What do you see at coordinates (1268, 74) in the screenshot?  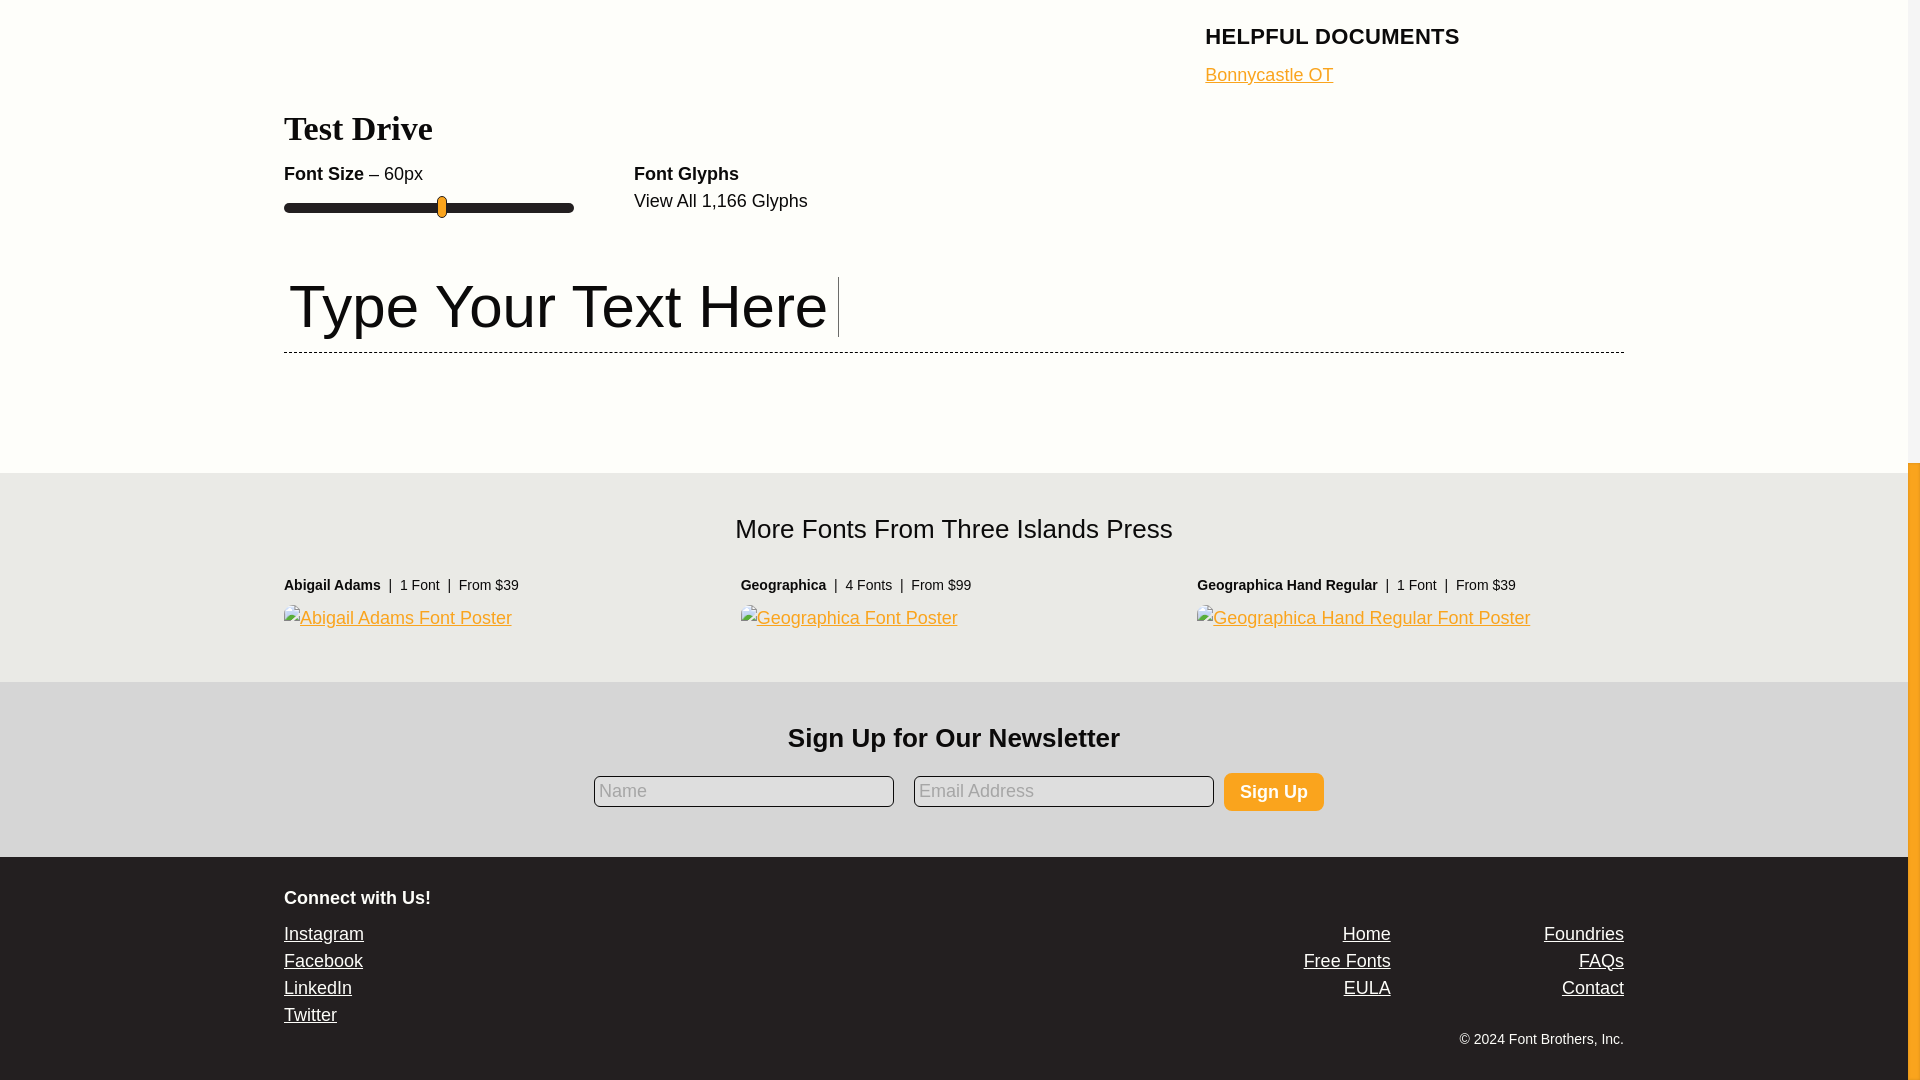 I see `Bonnycastle OT` at bounding box center [1268, 74].